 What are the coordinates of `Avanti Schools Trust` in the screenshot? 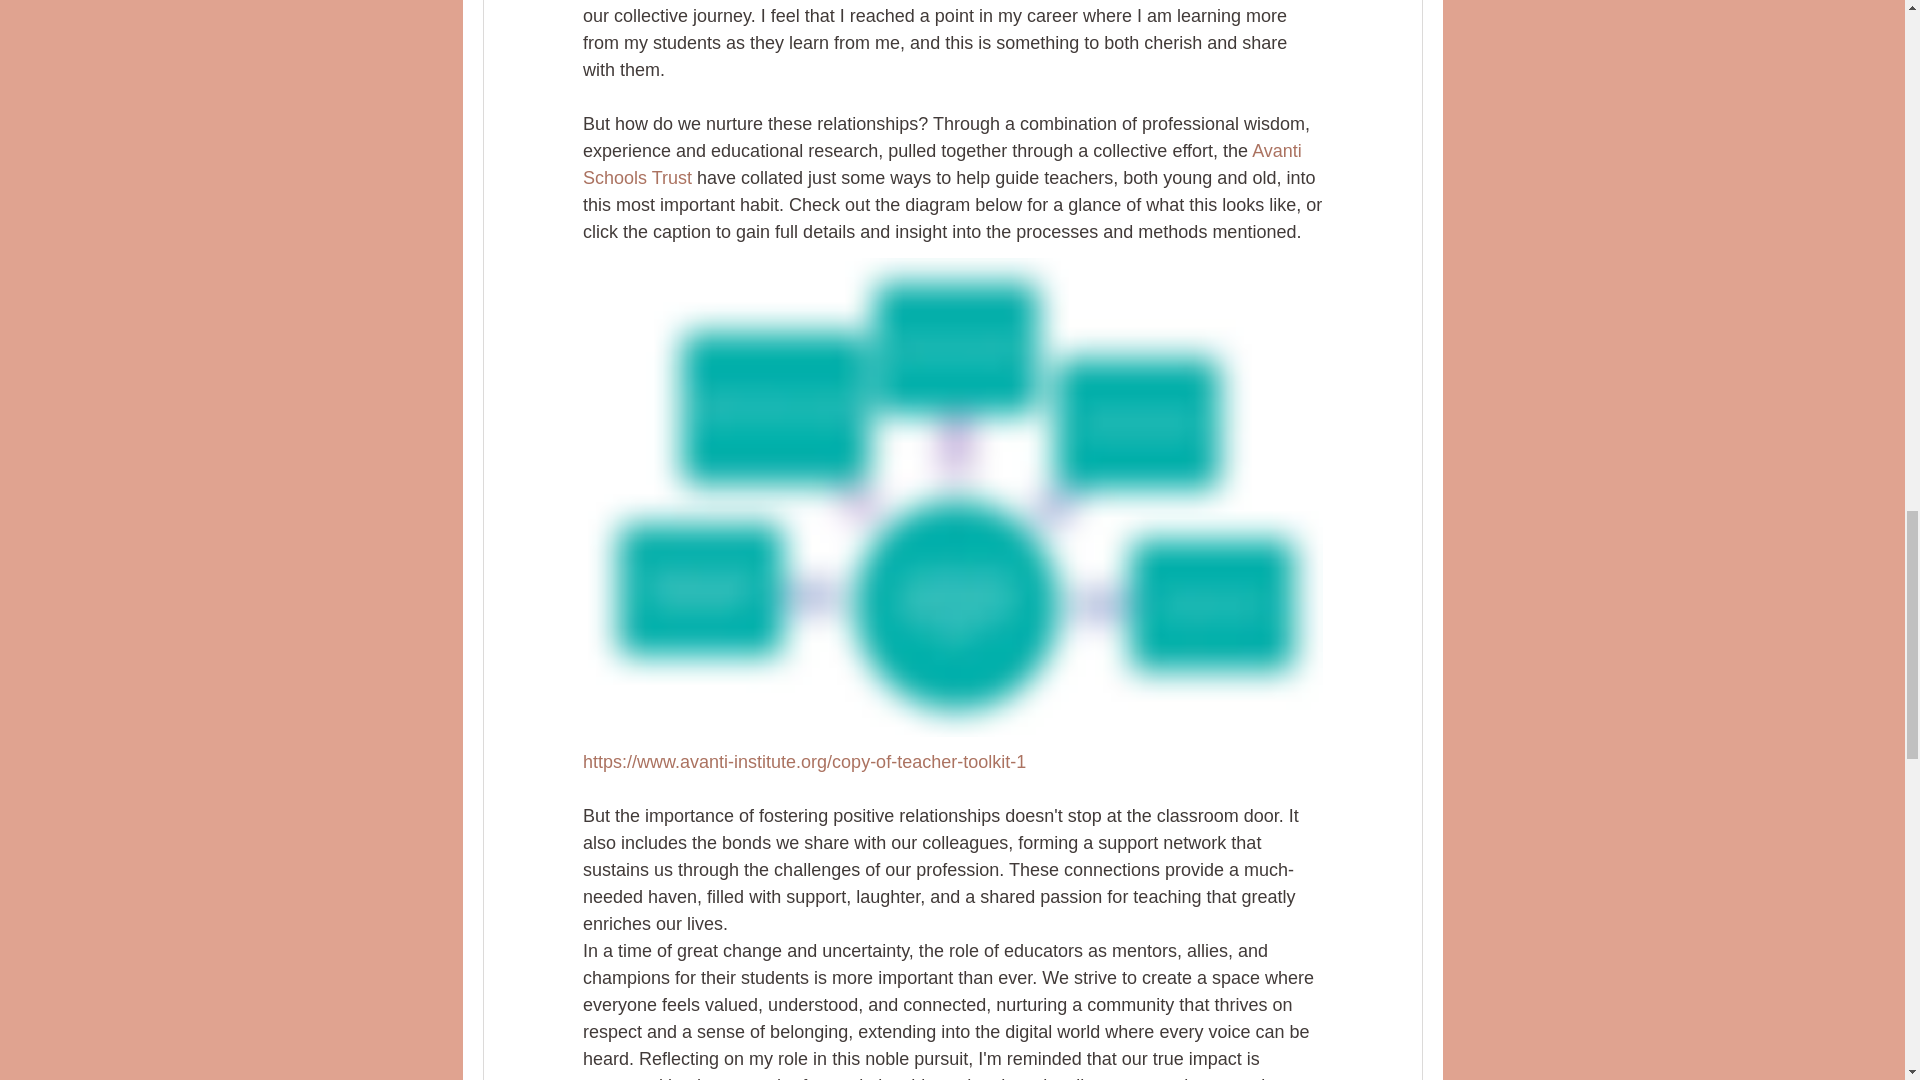 It's located at (943, 164).